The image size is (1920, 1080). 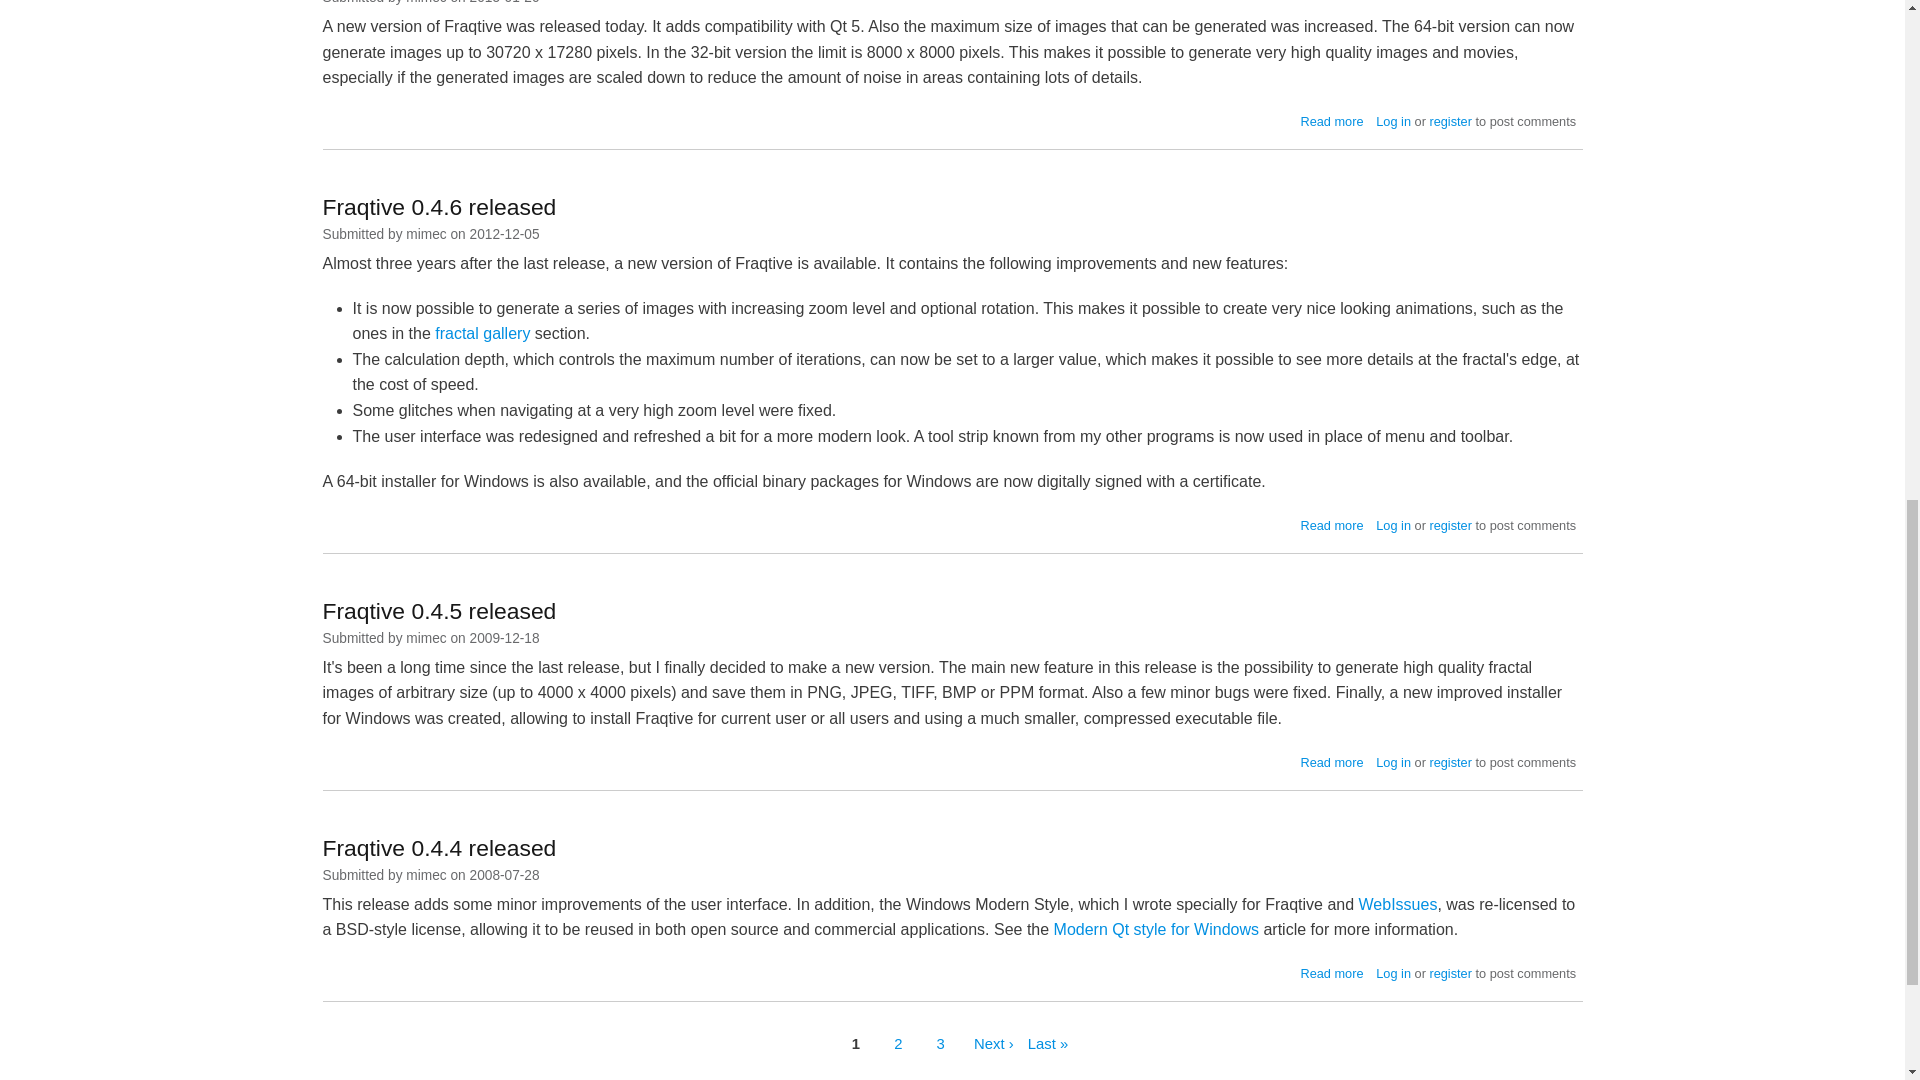 I want to click on Fraqtive 0.4.7 released, so click(x=482, y=334).